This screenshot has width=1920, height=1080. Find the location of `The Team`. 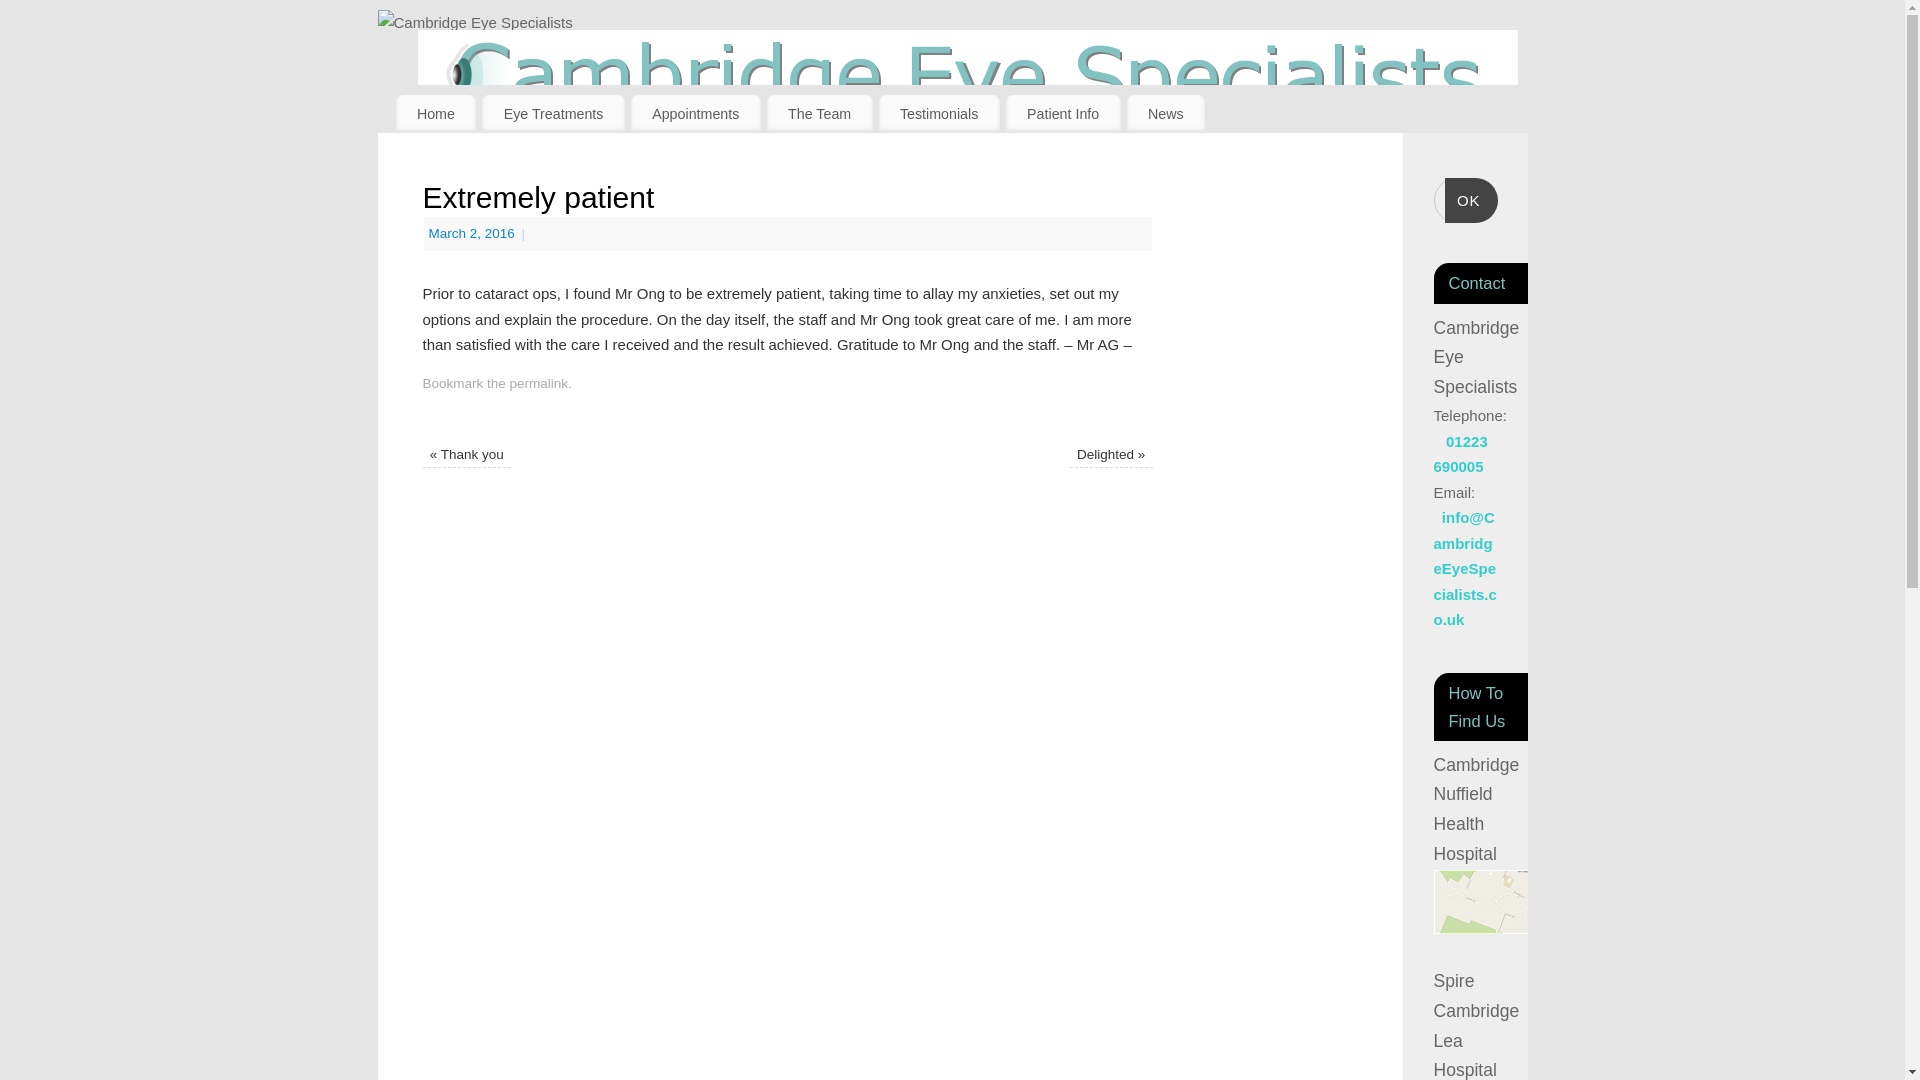

The Team is located at coordinates (820, 114).